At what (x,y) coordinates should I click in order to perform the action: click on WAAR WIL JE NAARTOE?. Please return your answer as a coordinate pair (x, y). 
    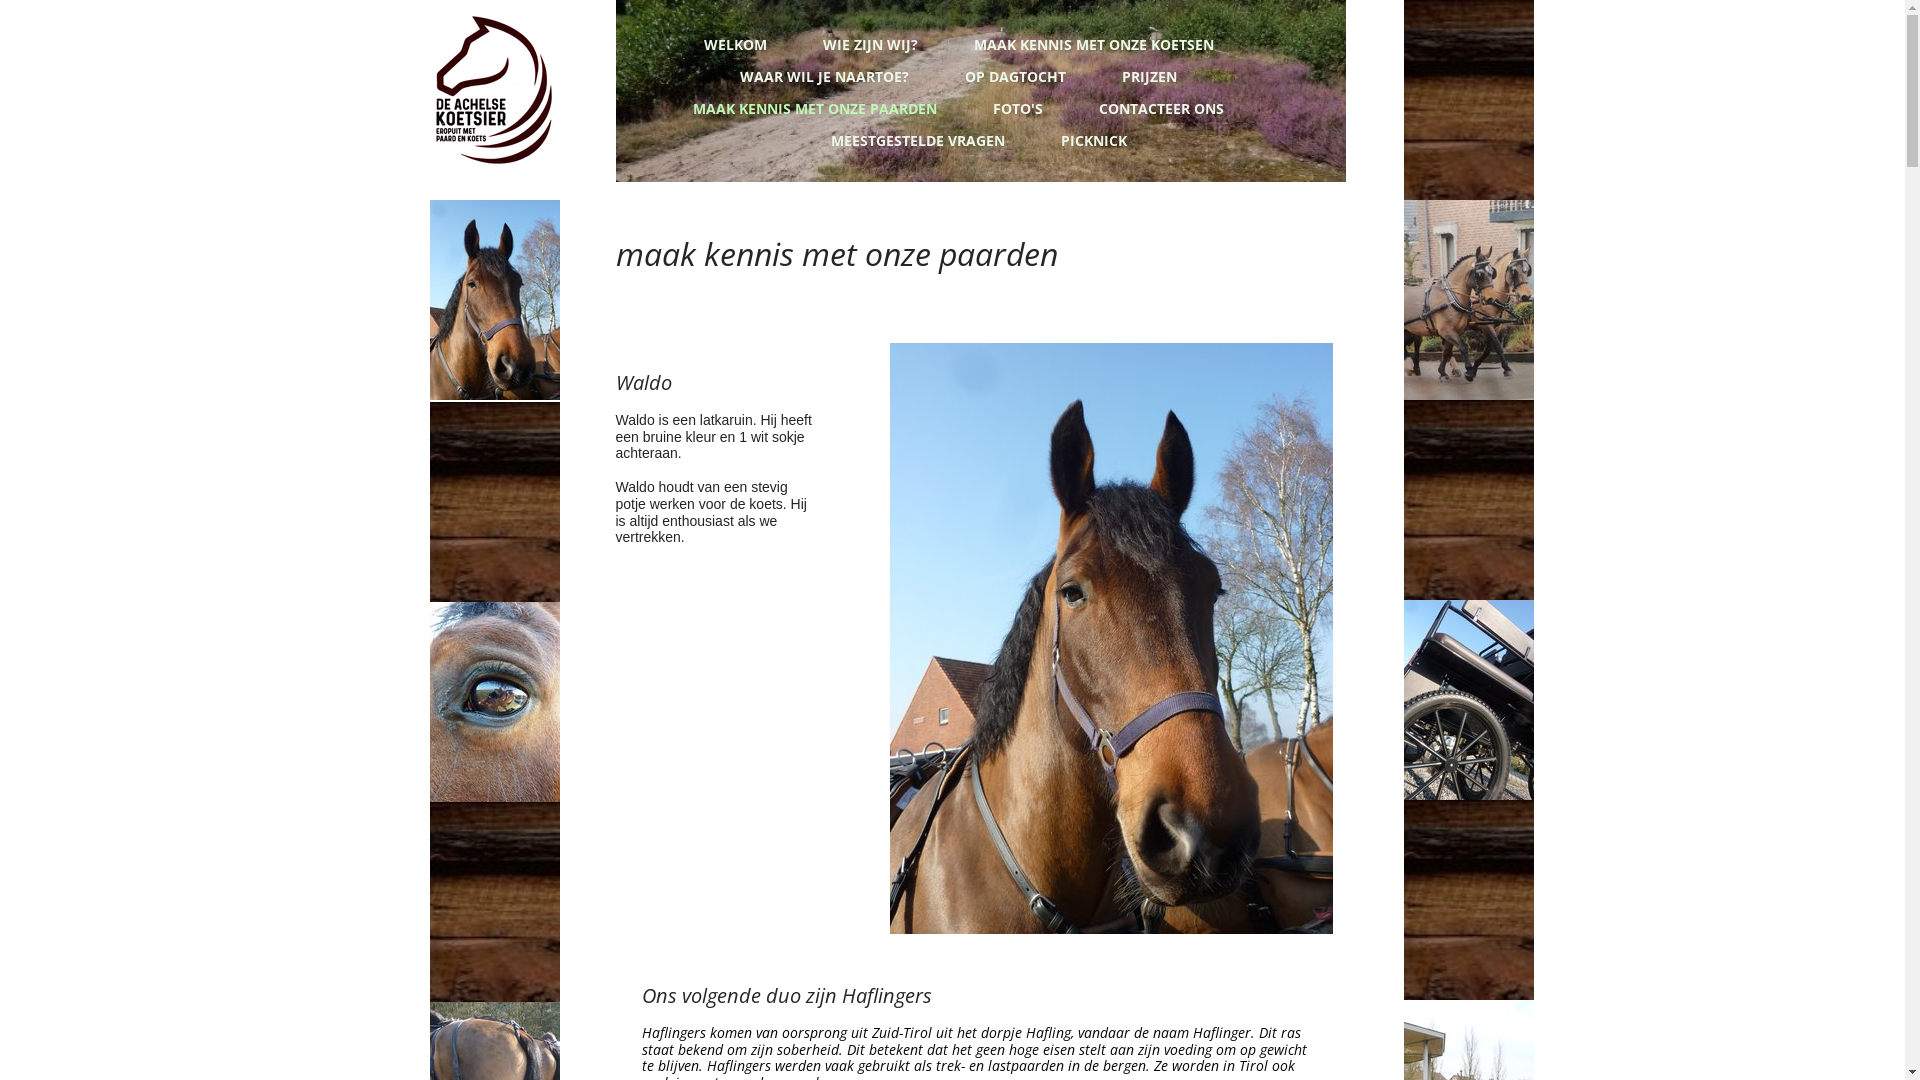
    Looking at the image, I should click on (826, 75).